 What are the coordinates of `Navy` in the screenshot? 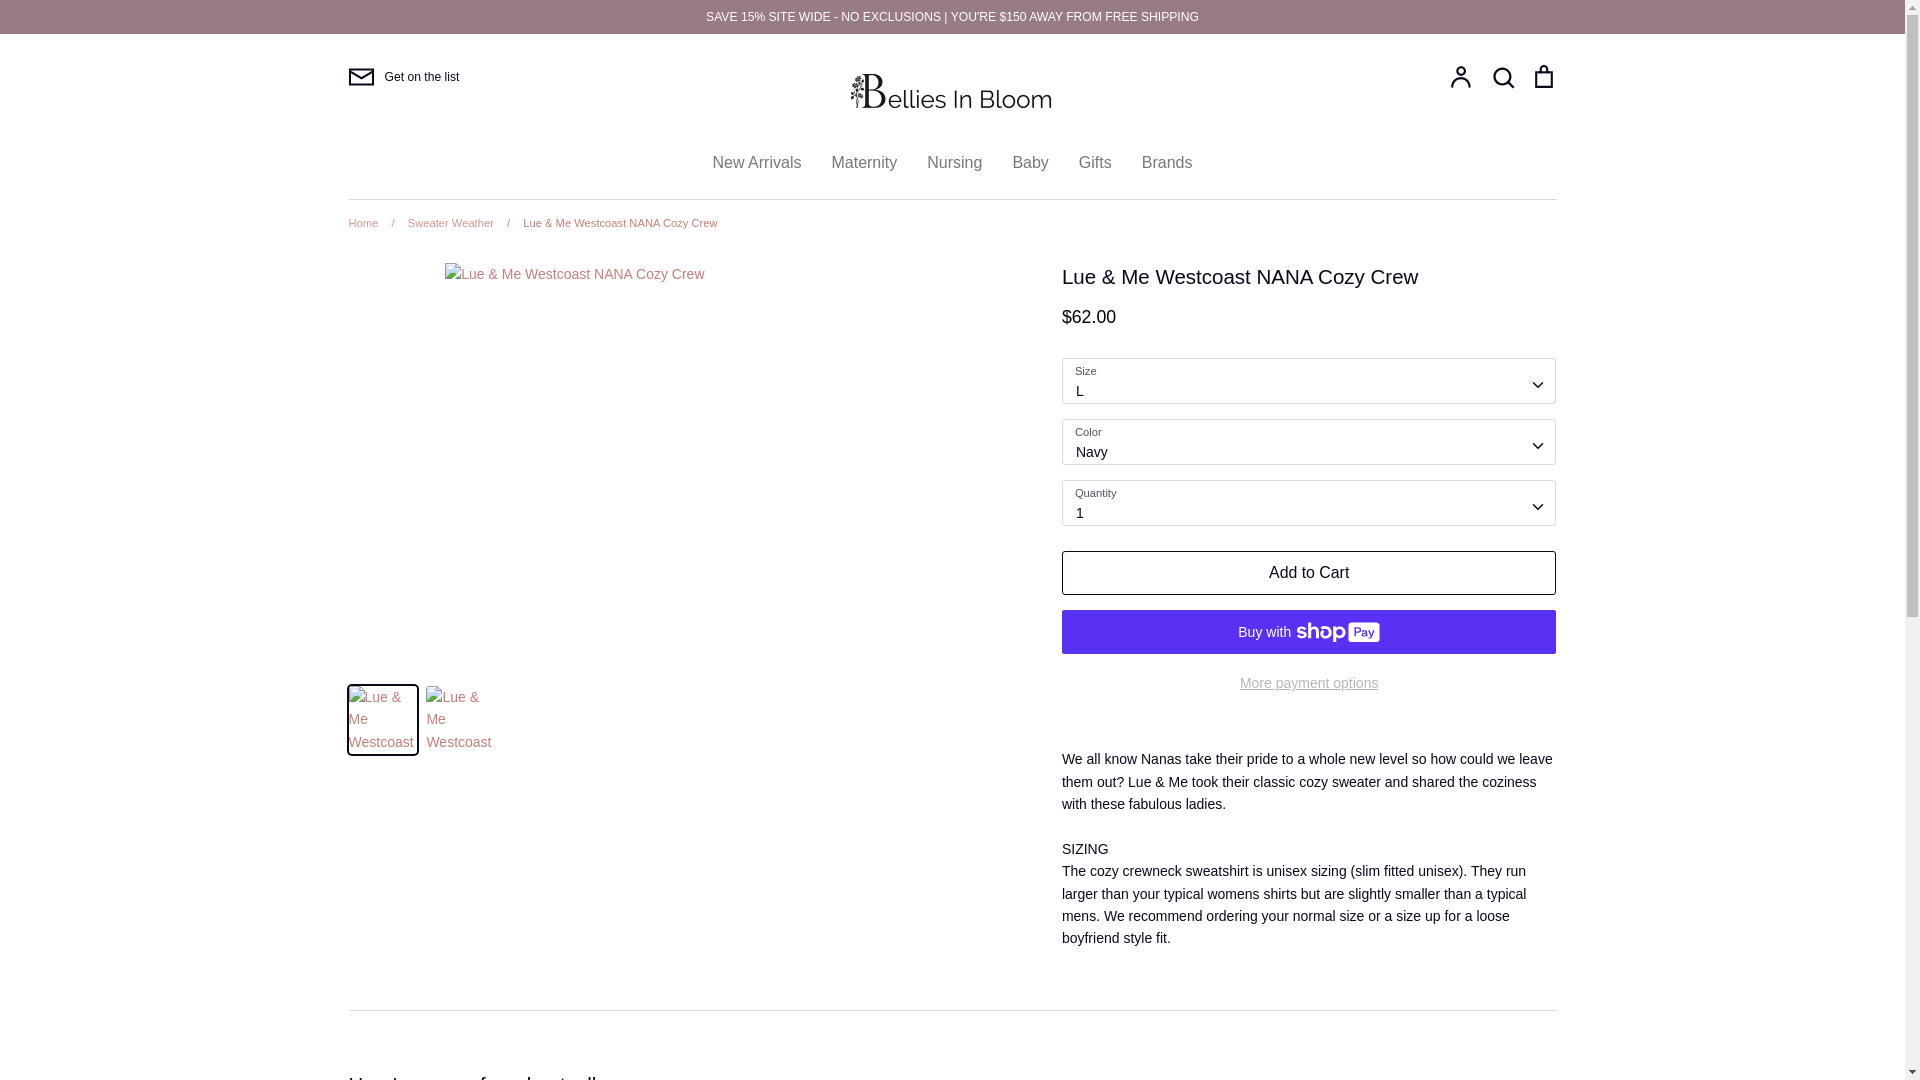 It's located at (1309, 442).